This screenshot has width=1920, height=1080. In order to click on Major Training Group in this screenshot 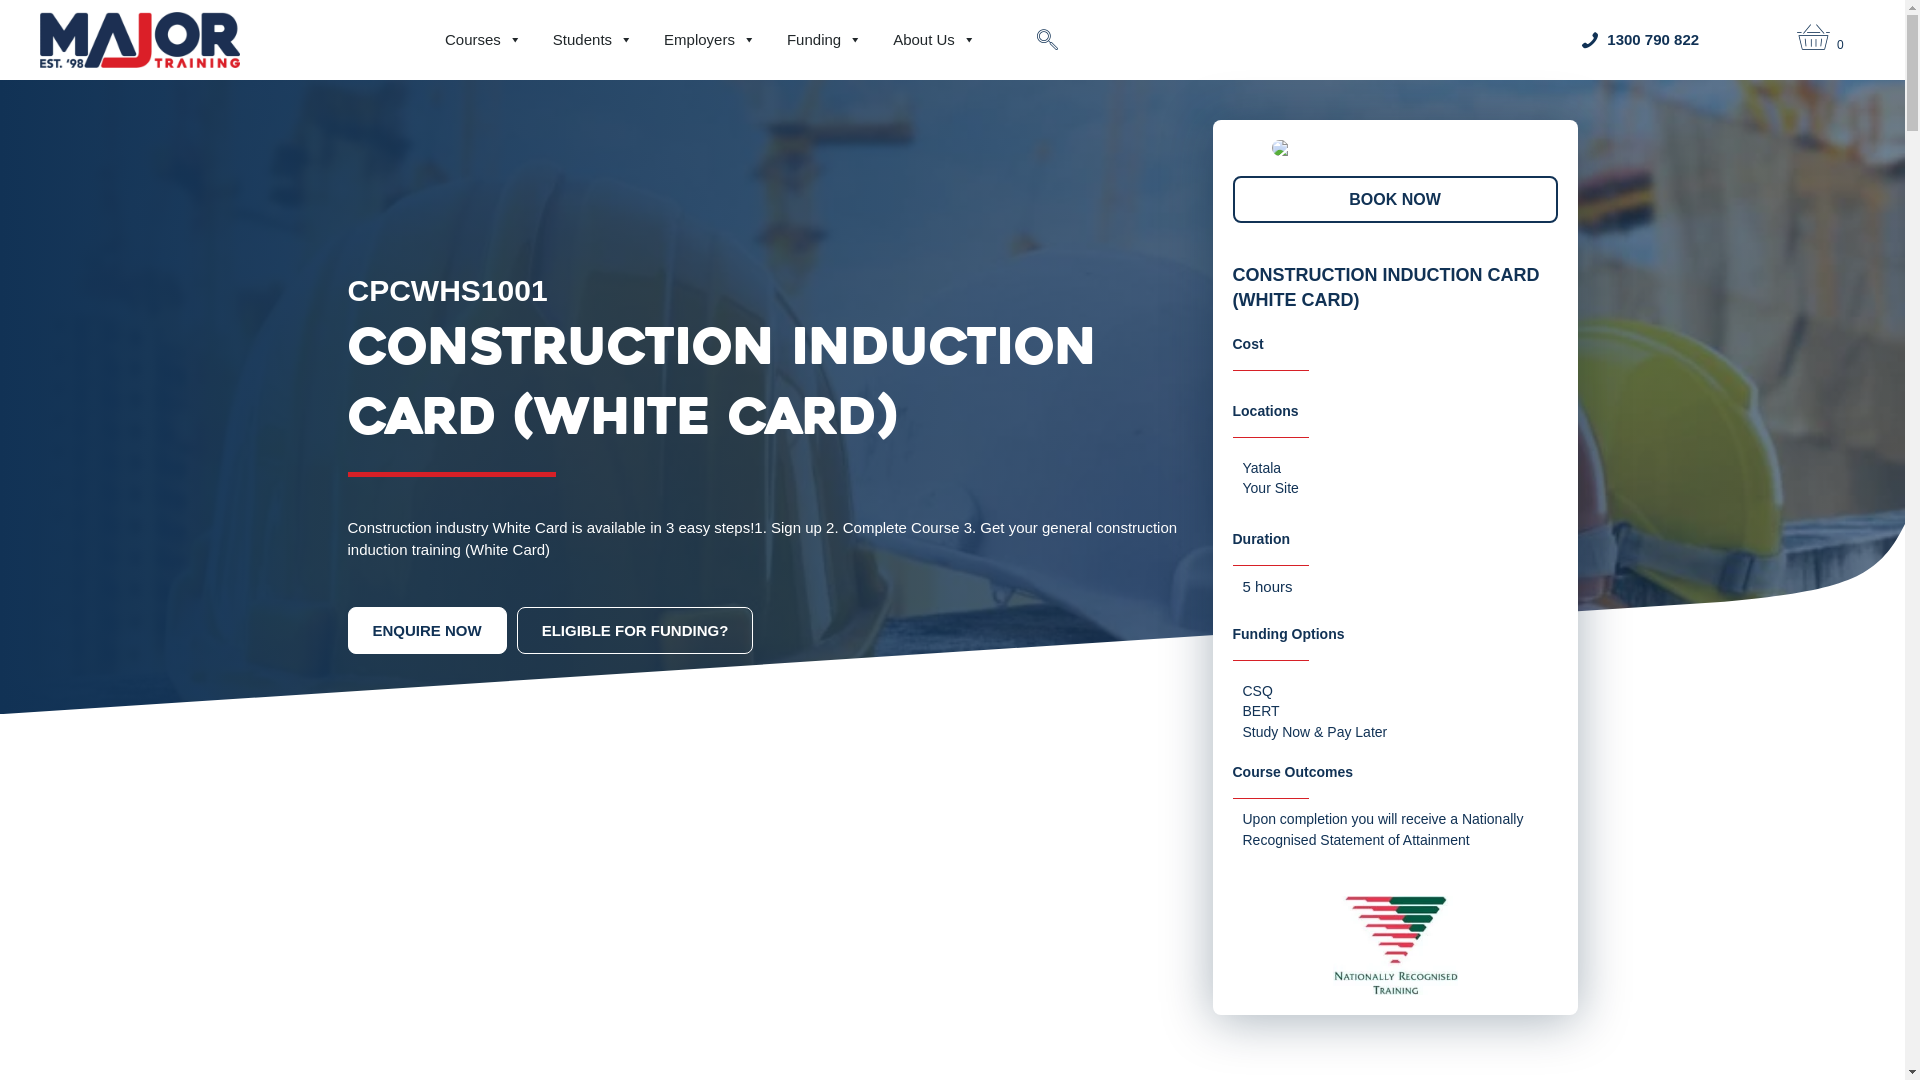, I will do `click(140, 40)`.